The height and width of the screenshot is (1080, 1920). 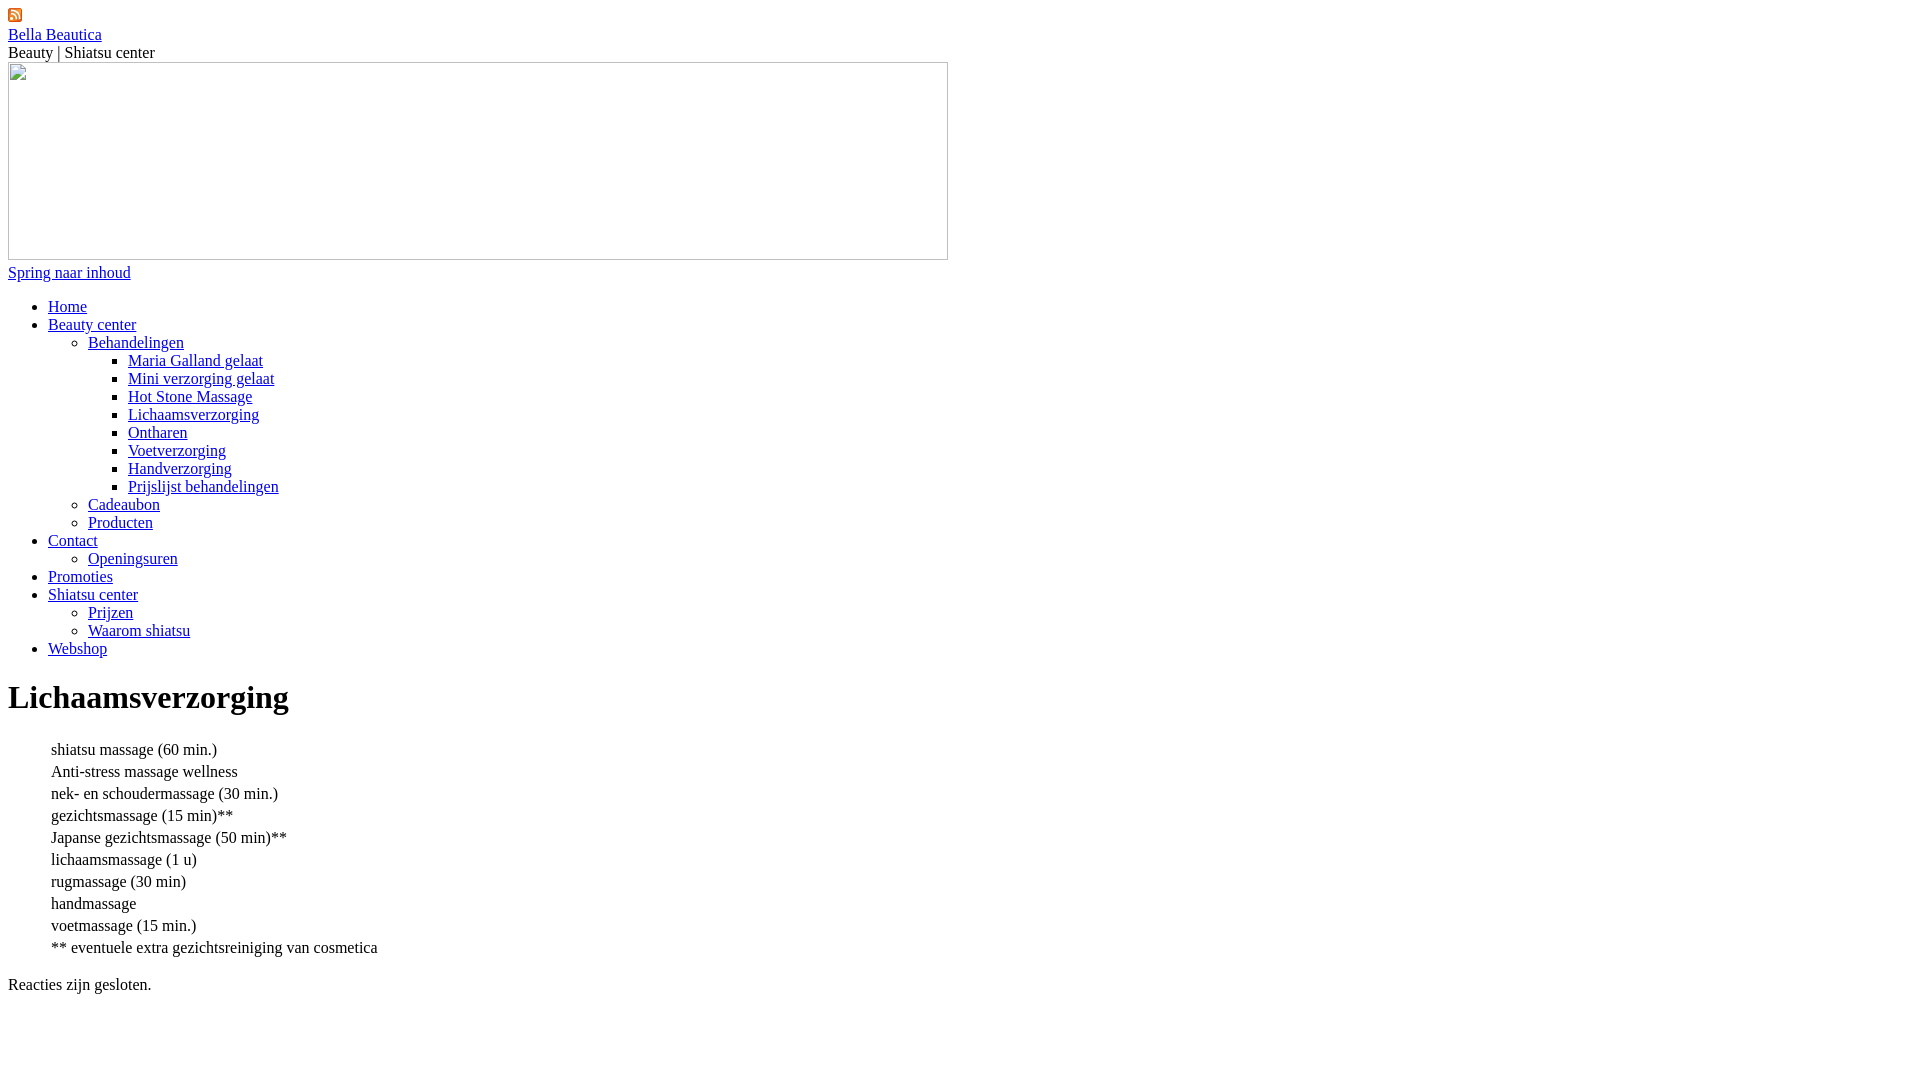 What do you see at coordinates (124, 504) in the screenshot?
I see `Cadeaubon` at bounding box center [124, 504].